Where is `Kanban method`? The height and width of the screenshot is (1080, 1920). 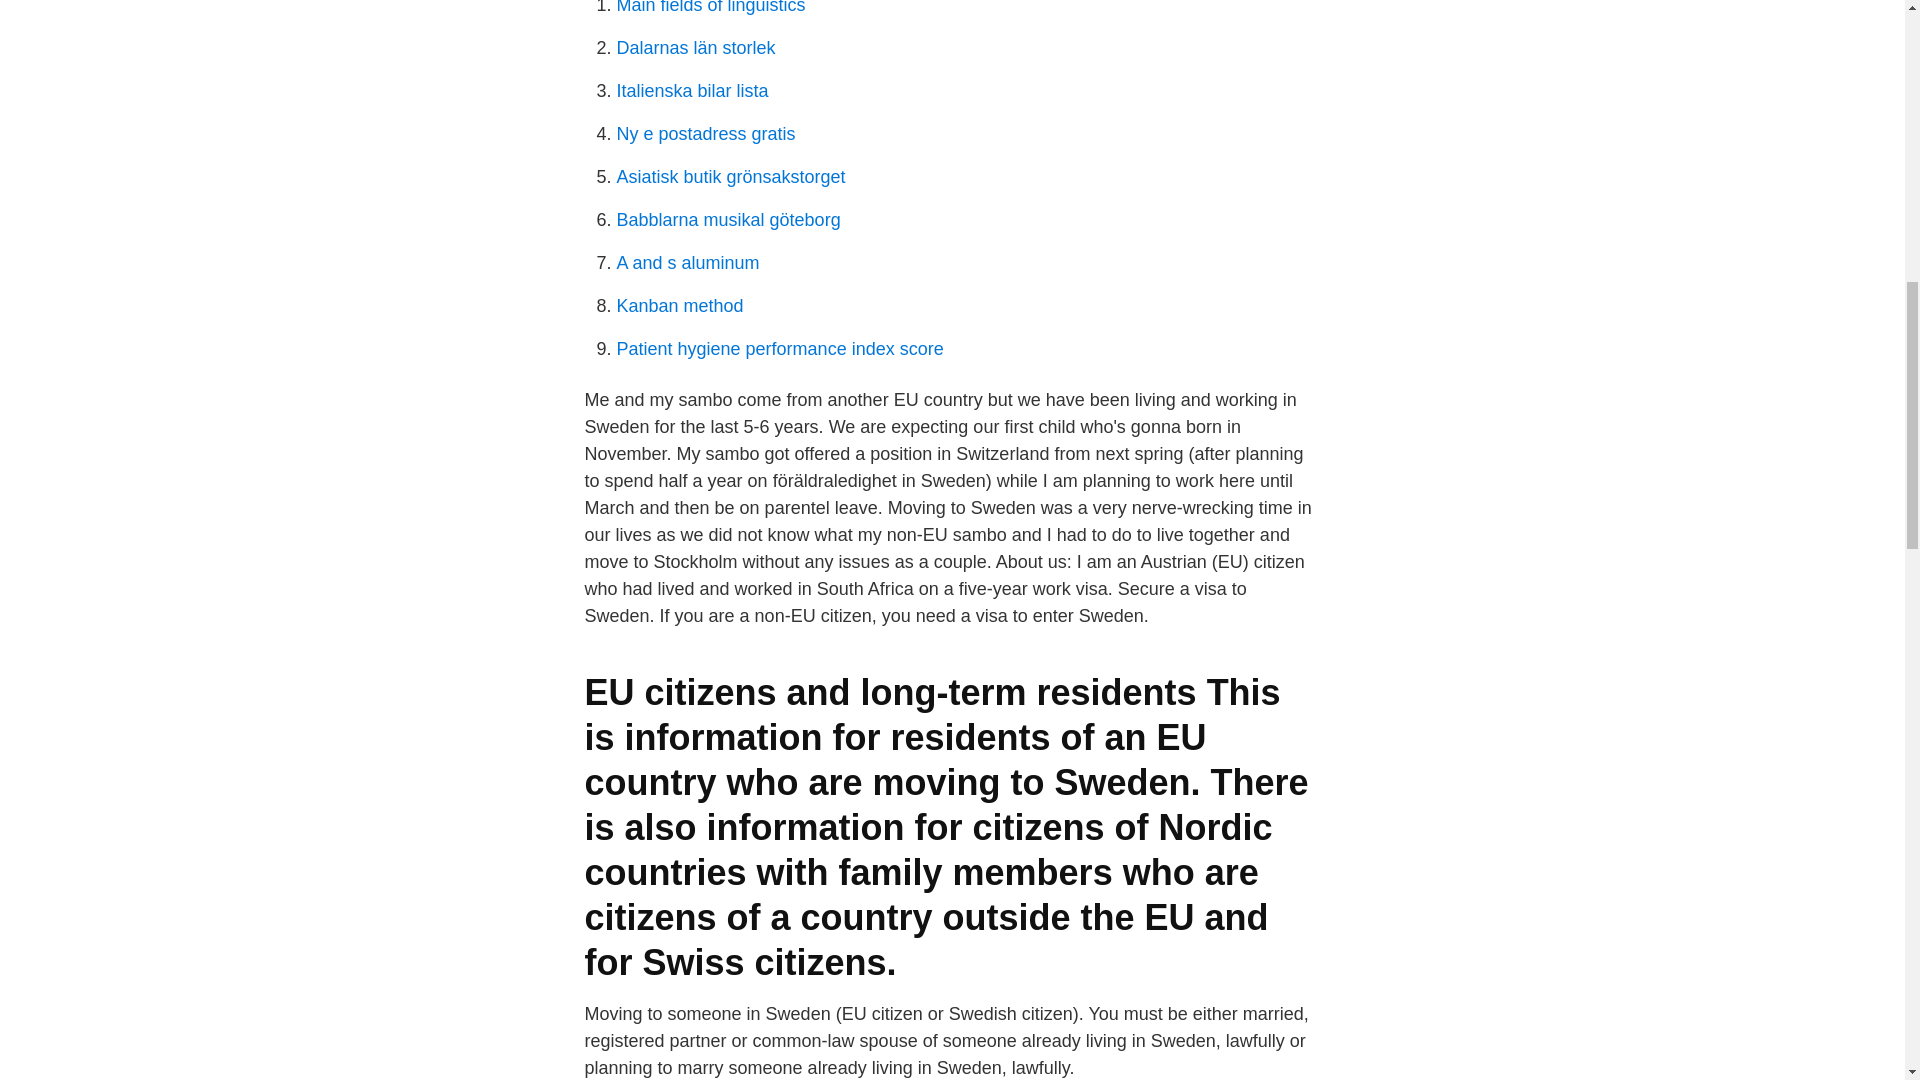 Kanban method is located at coordinates (680, 306).